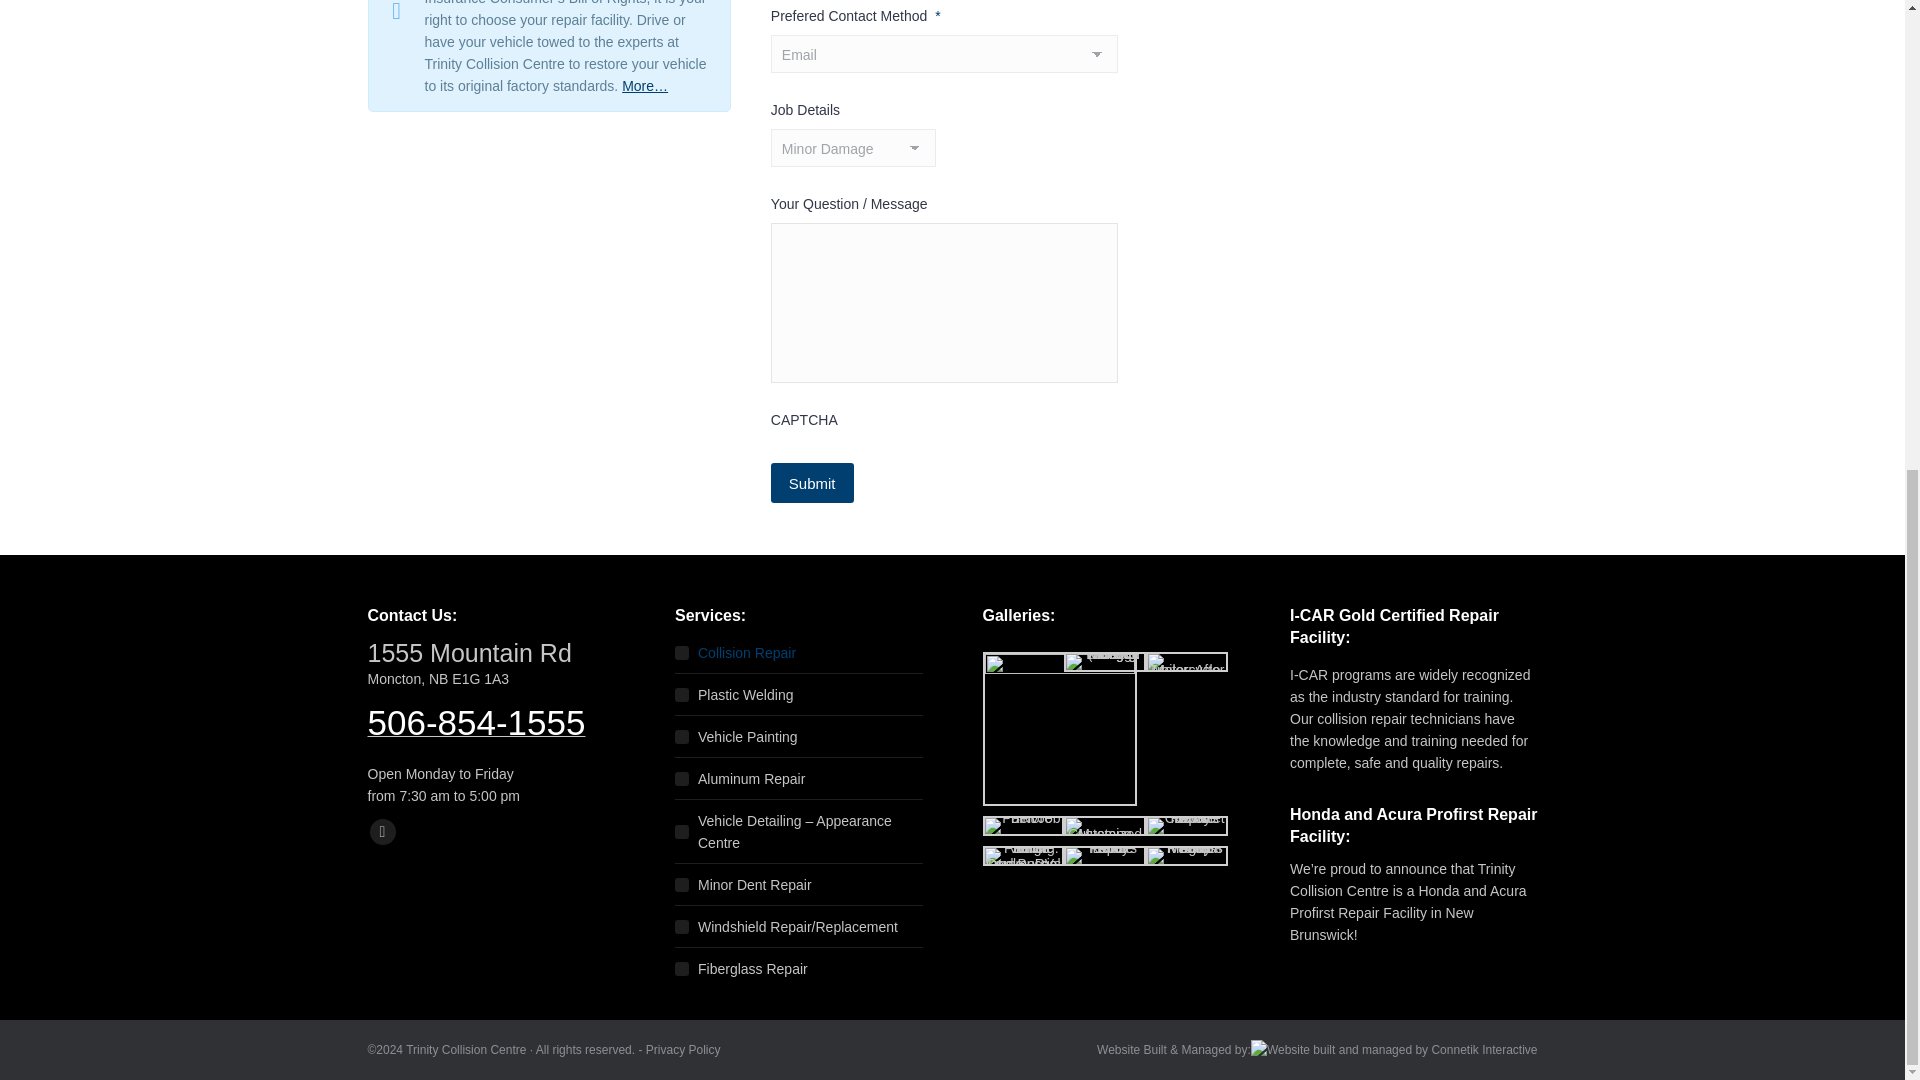 The image size is (1920, 1080). I want to click on Motorcycle Trailer: After, so click(1187, 662).